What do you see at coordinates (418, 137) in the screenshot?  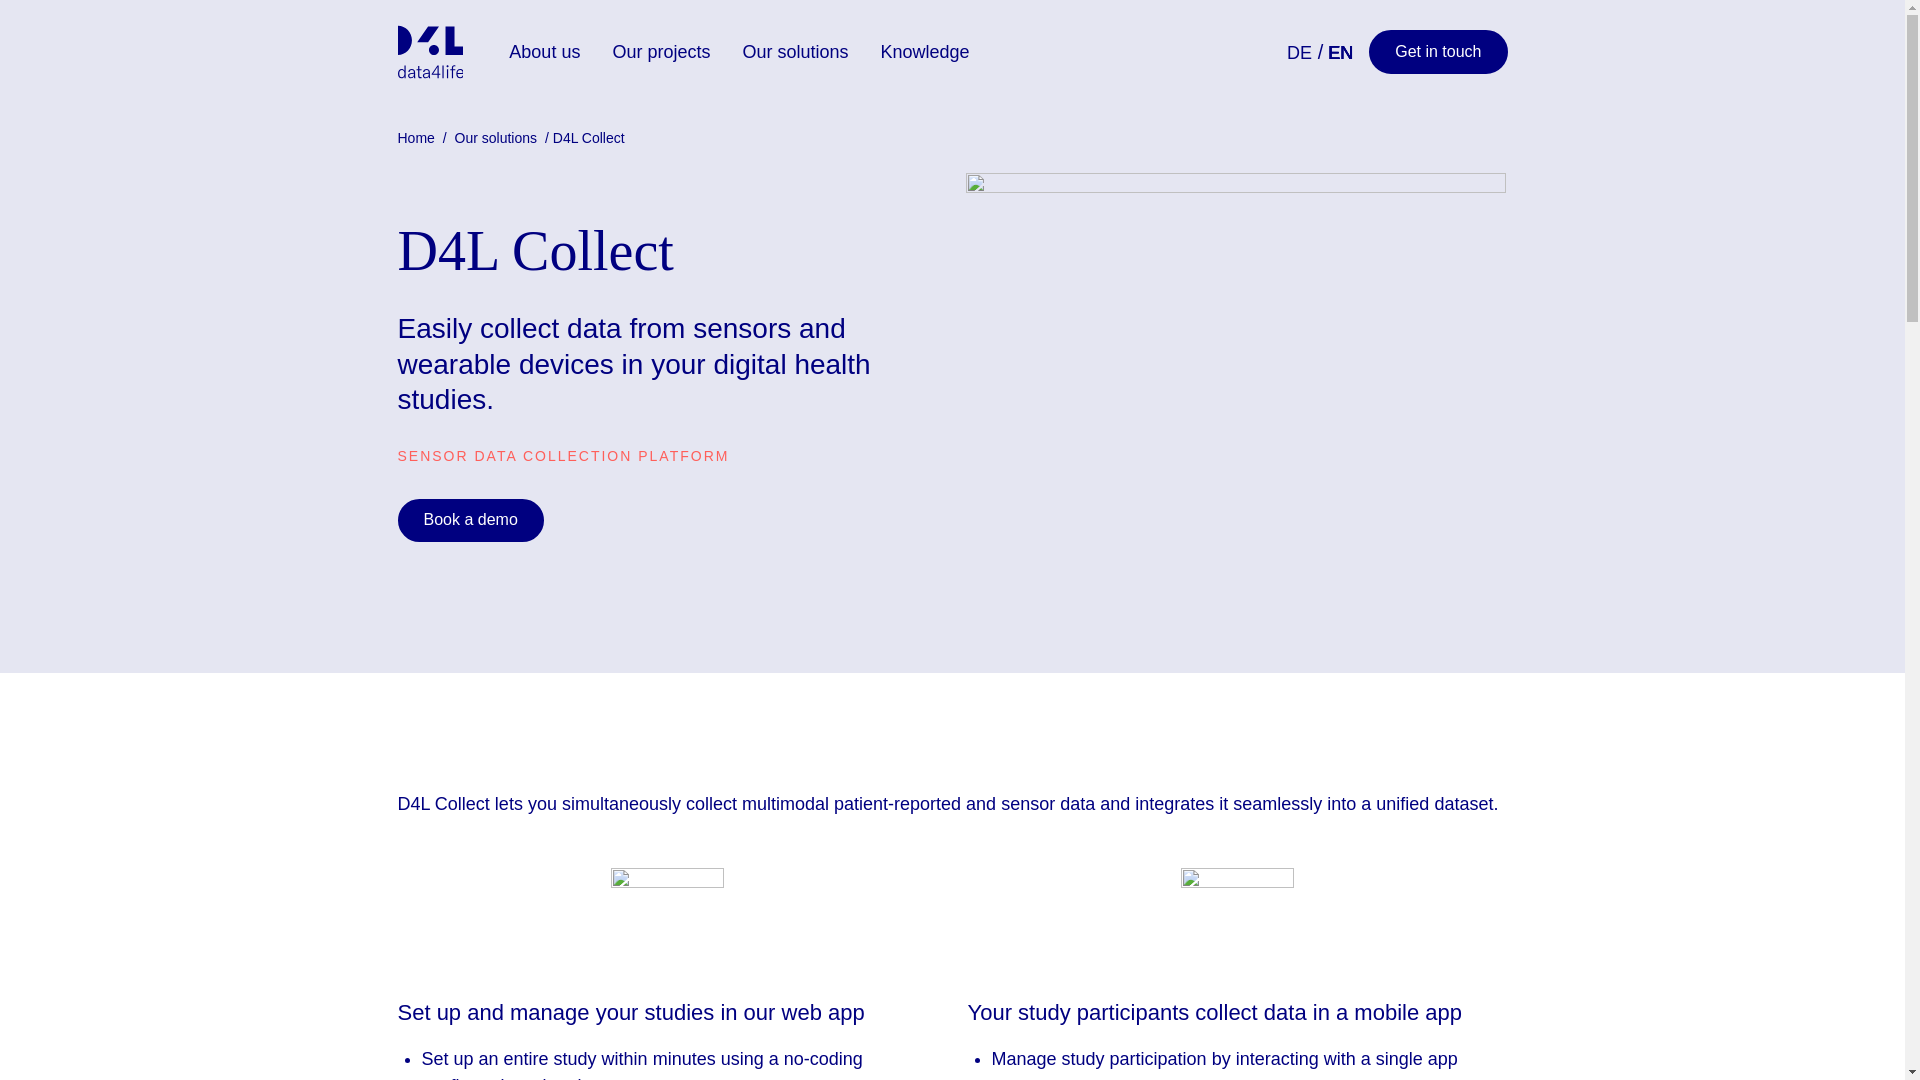 I see `Home` at bounding box center [418, 137].